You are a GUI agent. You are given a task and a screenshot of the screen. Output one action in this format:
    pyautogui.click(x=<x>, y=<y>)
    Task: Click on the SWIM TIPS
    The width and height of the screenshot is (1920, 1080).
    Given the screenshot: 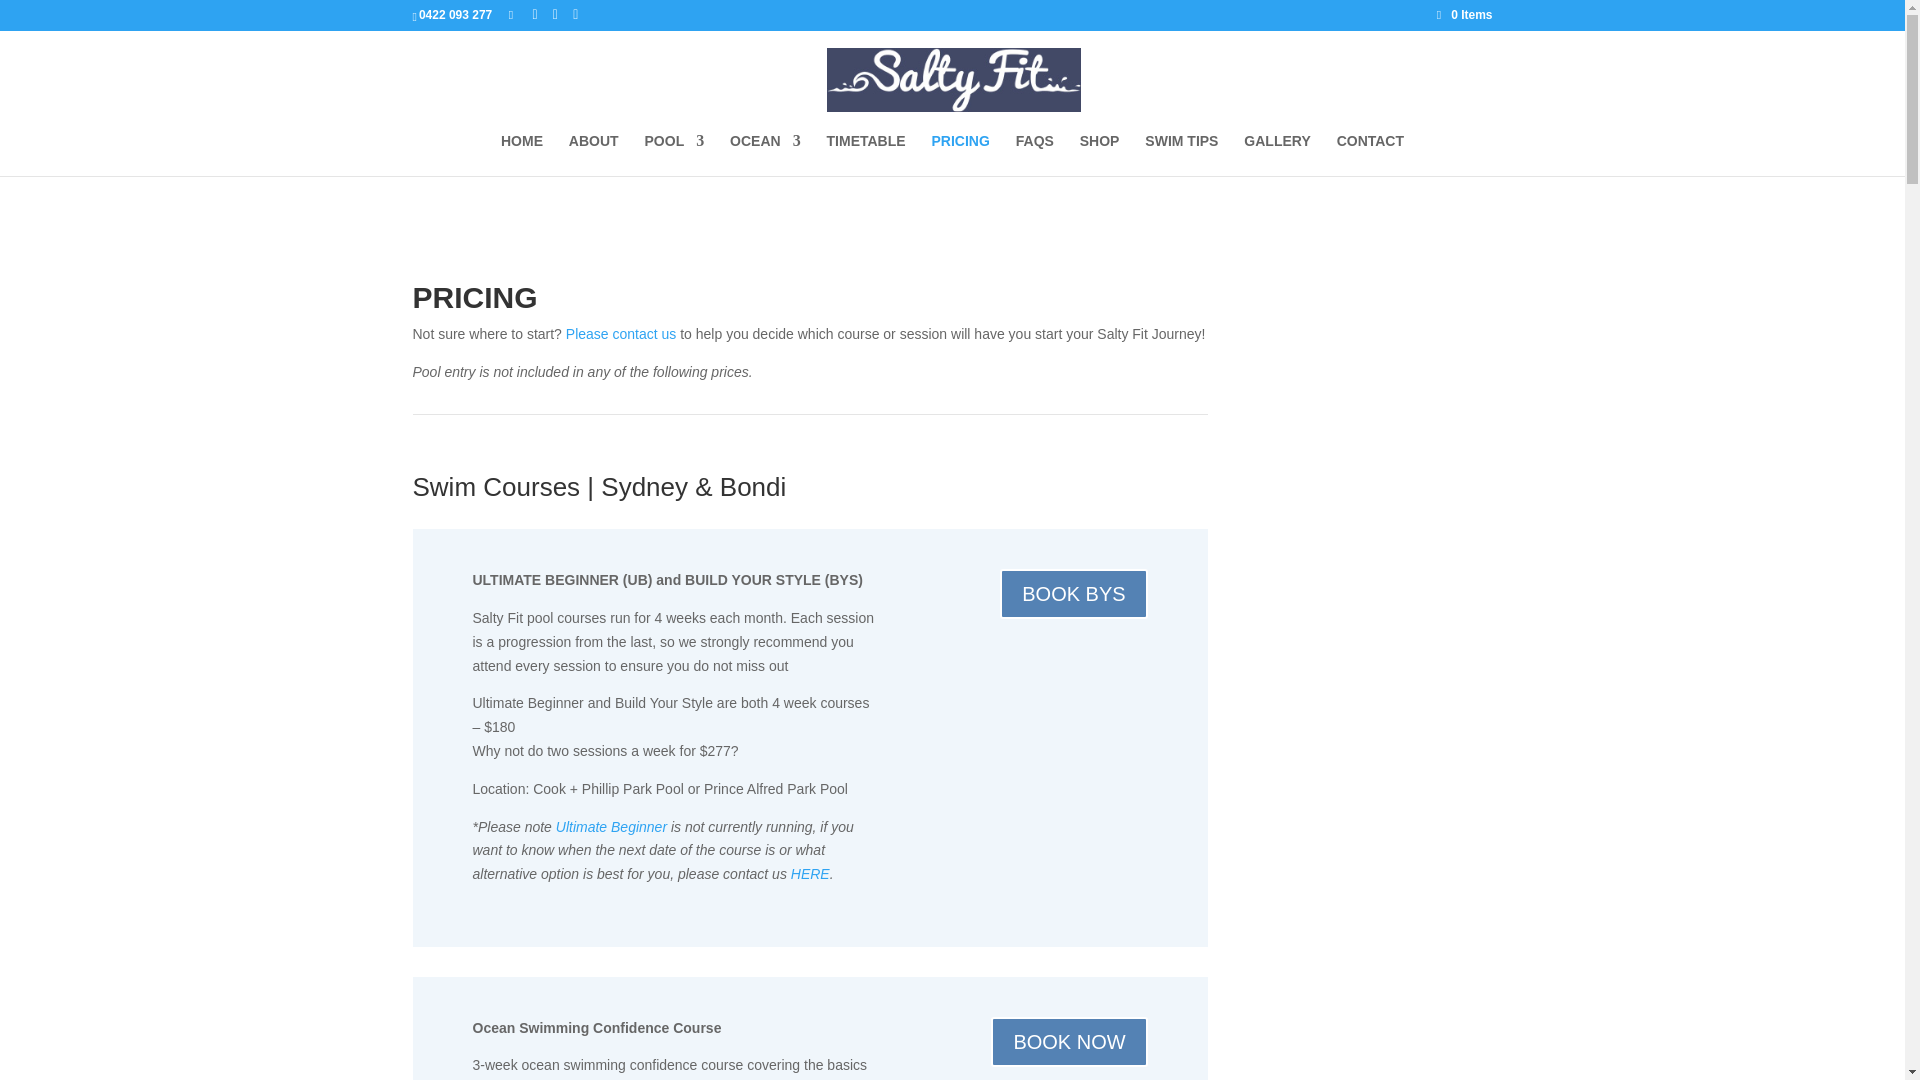 What is the action you would take?
    pyautogui.click(x=1180, y=154)
    